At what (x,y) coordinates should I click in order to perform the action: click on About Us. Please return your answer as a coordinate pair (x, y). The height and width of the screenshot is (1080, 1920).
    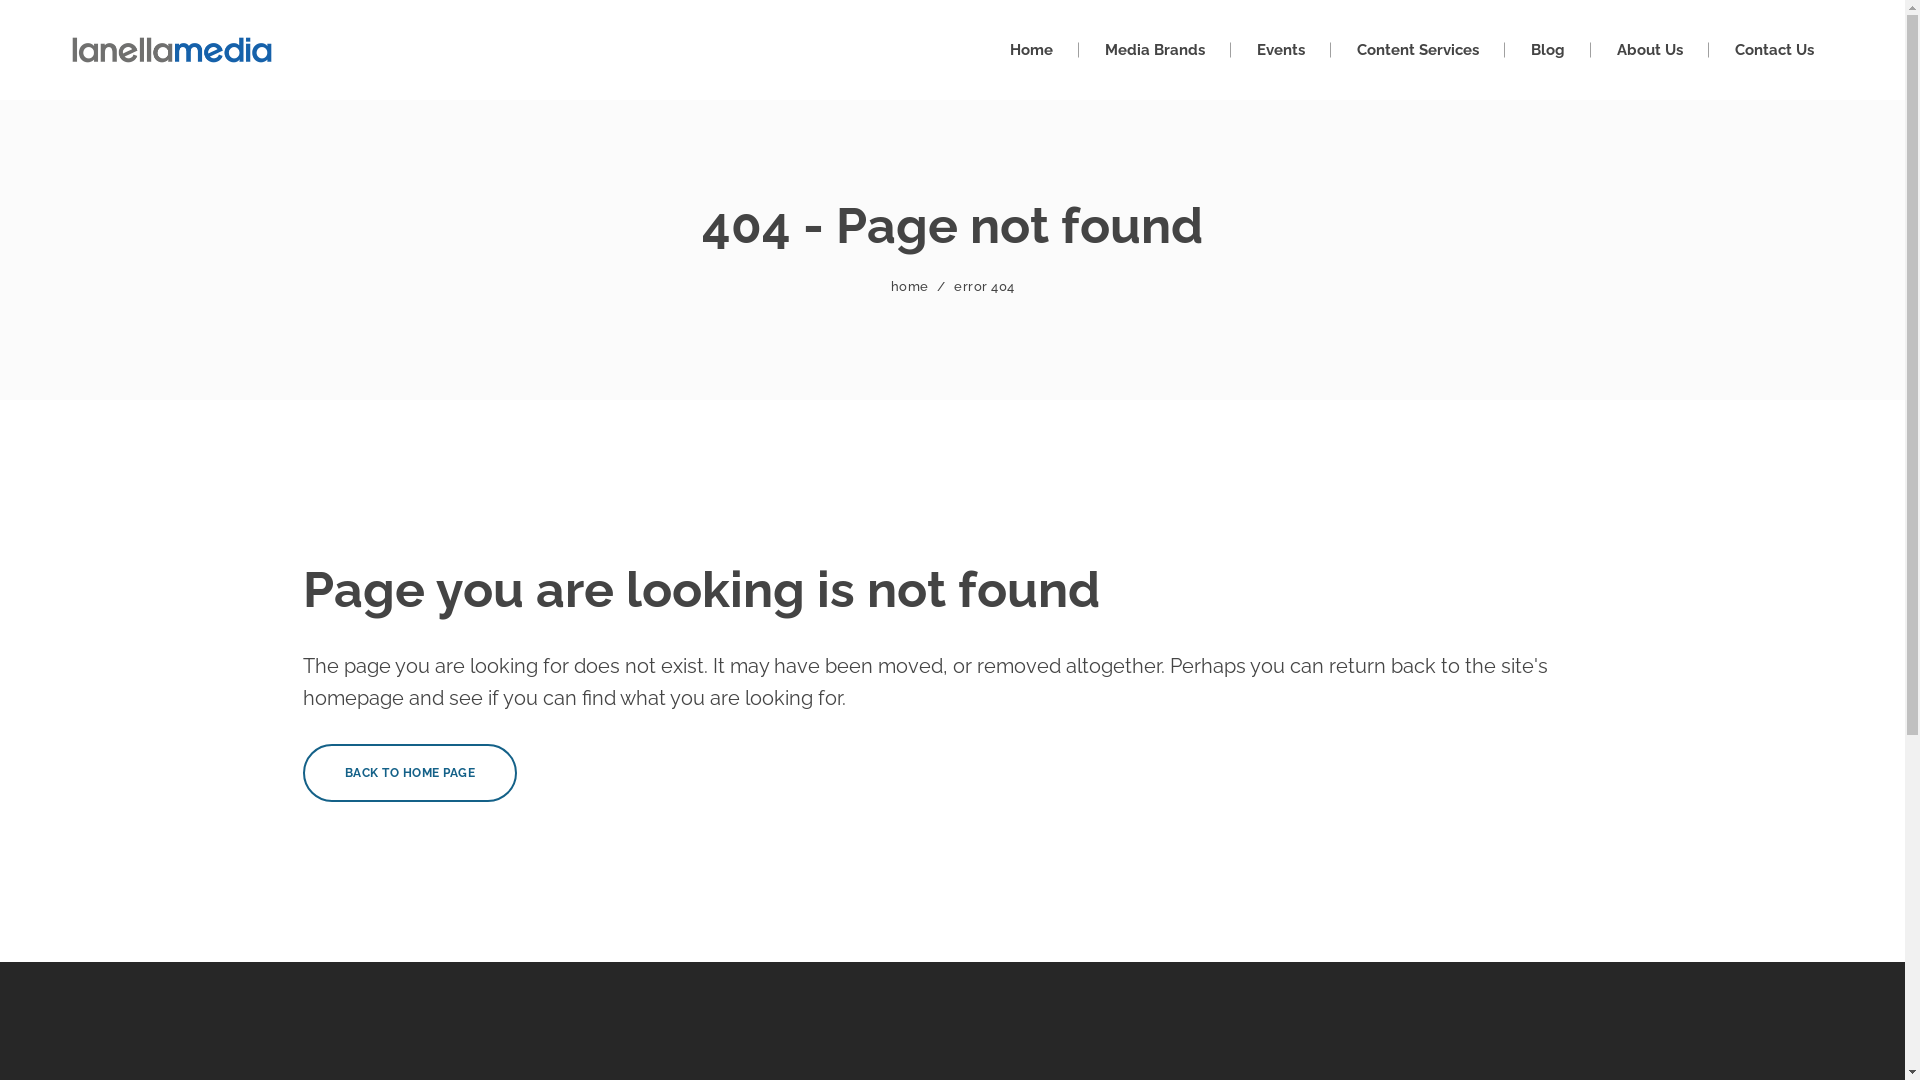
    Looking at the image, I should click on (1650, 50).